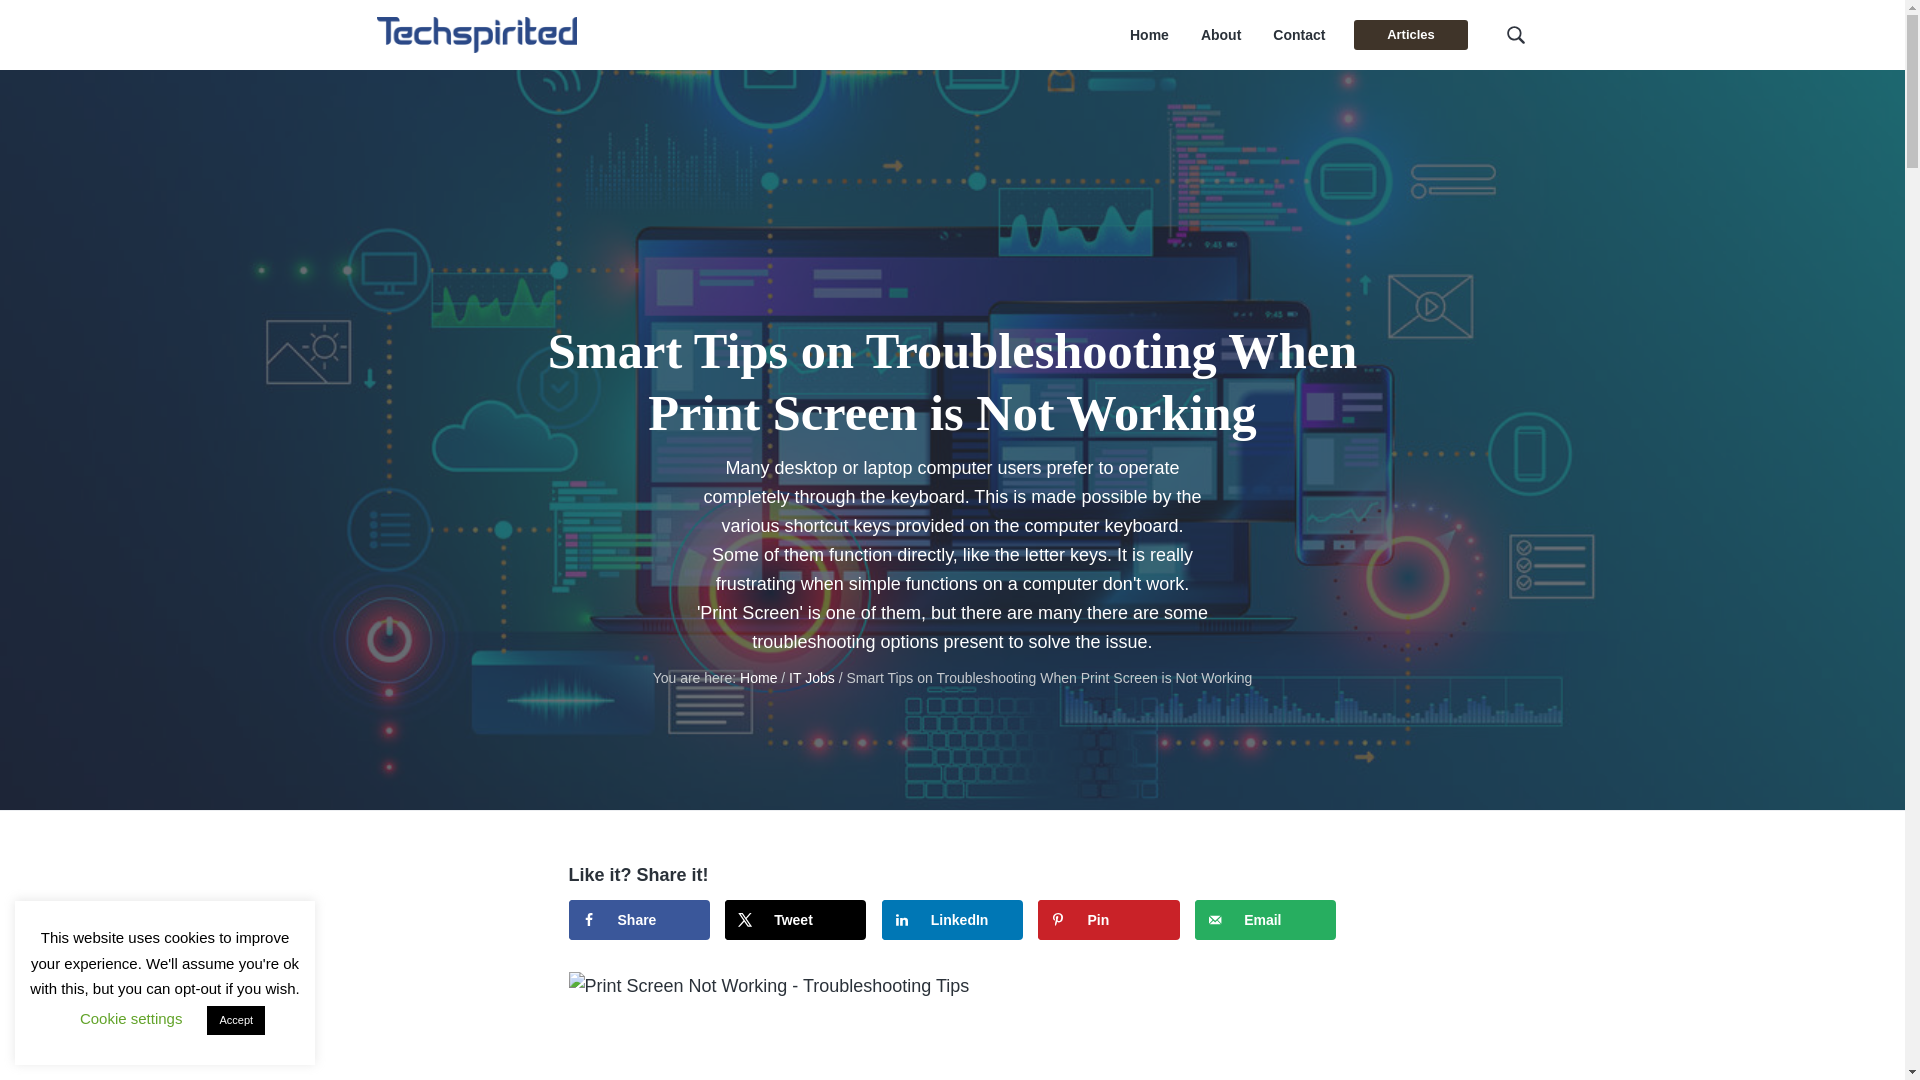 This screenshot has width=1920, height=1080. I want to click on Articles, so click(1410, 34).